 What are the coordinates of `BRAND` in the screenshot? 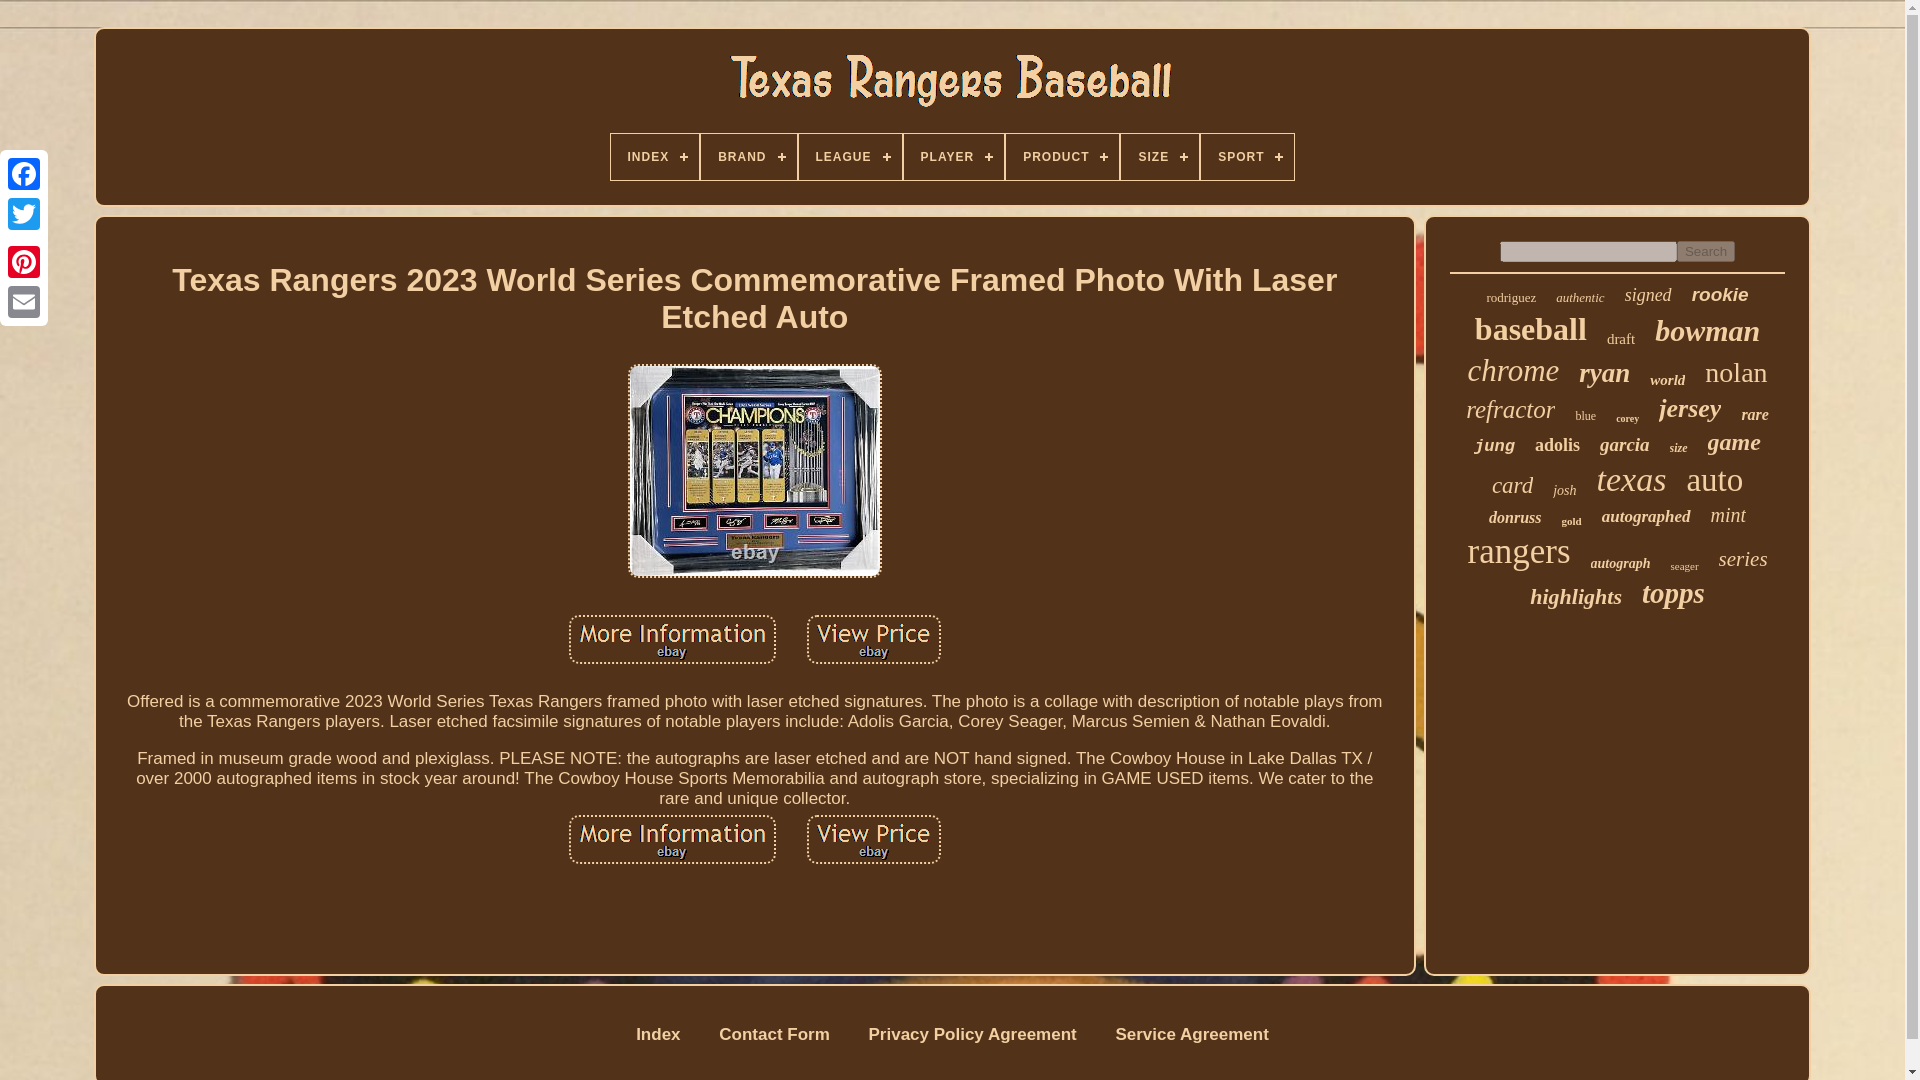 It's located at (748, 156).